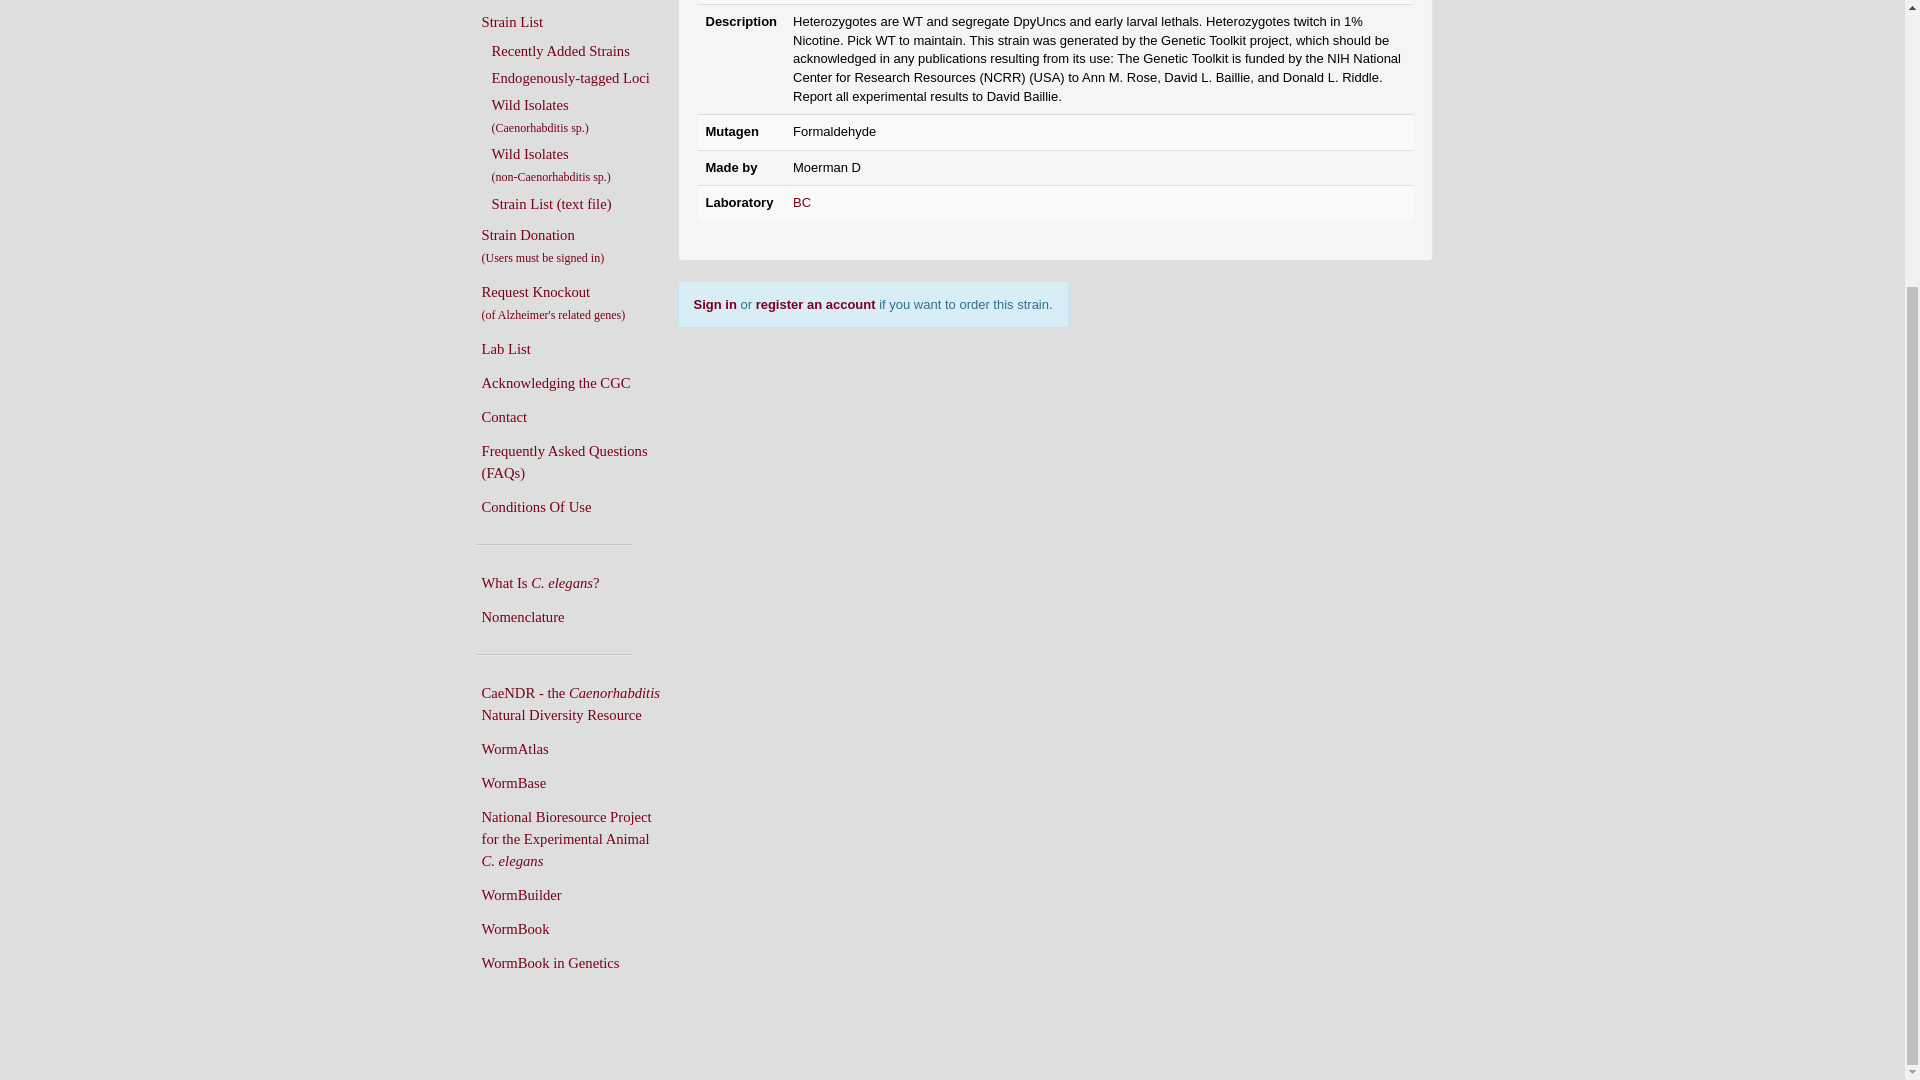 This screenshot has width=1920, height=1080. What do you see at coordinates (816, 304) in the screenshot?
I see `register an account` at bounding box center [816, 304].